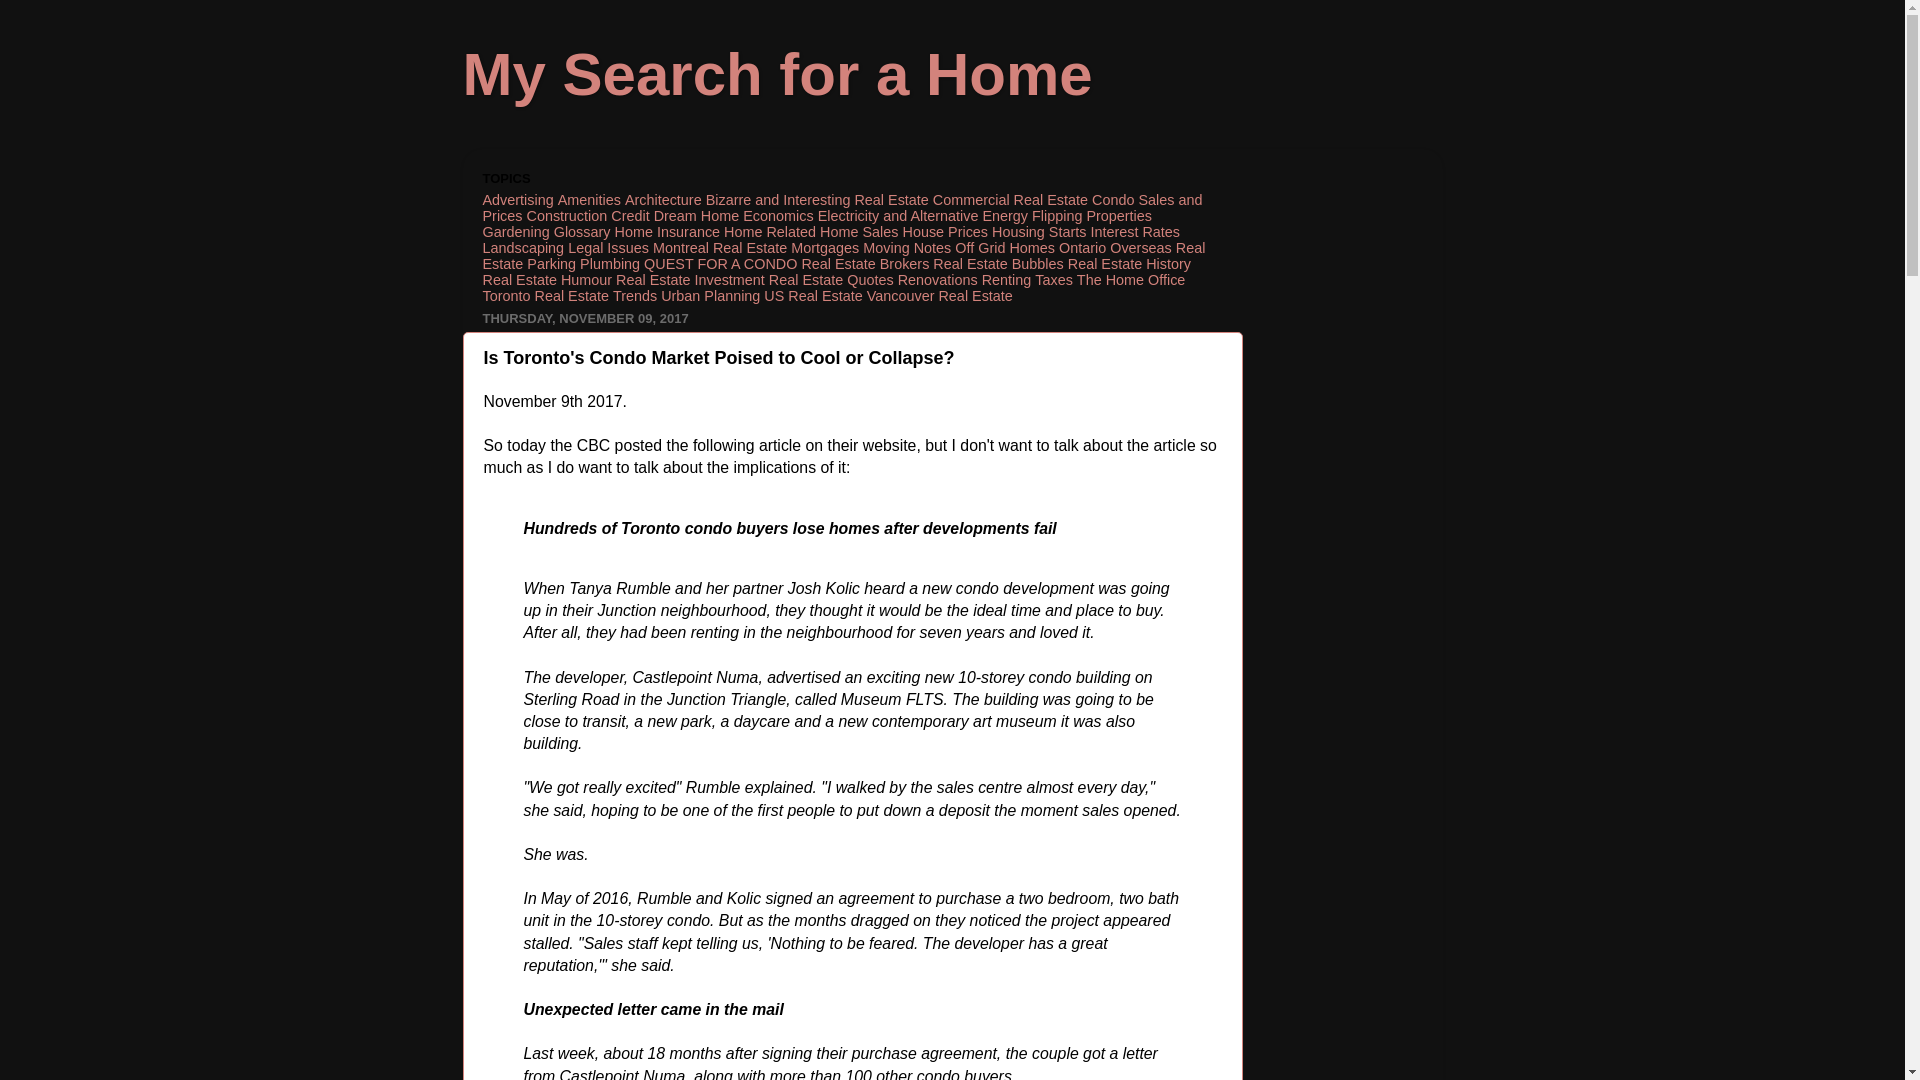  What do you see at coordinates (515, 231) in the screenshot?
I see `Gardening` at bounding box center [515, 231].